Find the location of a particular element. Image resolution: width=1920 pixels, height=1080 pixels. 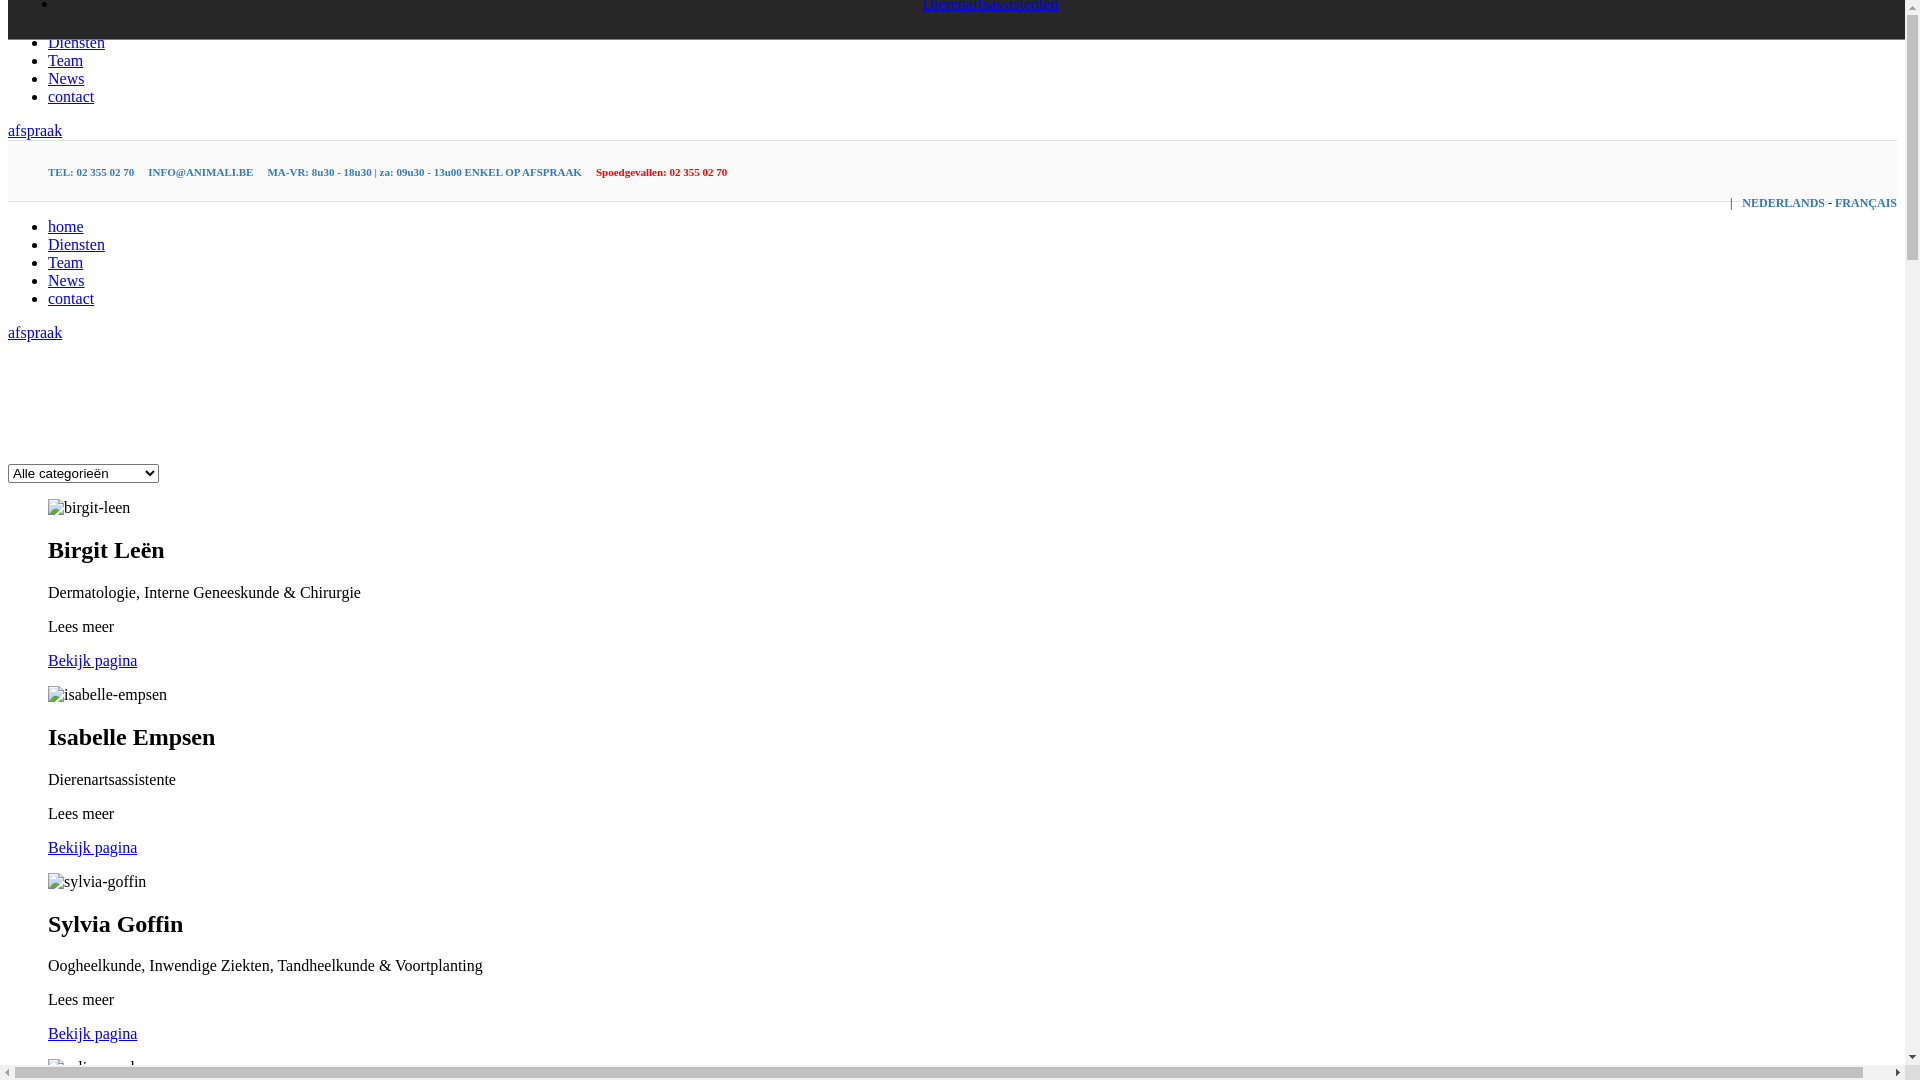

home is located at coordinates (66, 24).